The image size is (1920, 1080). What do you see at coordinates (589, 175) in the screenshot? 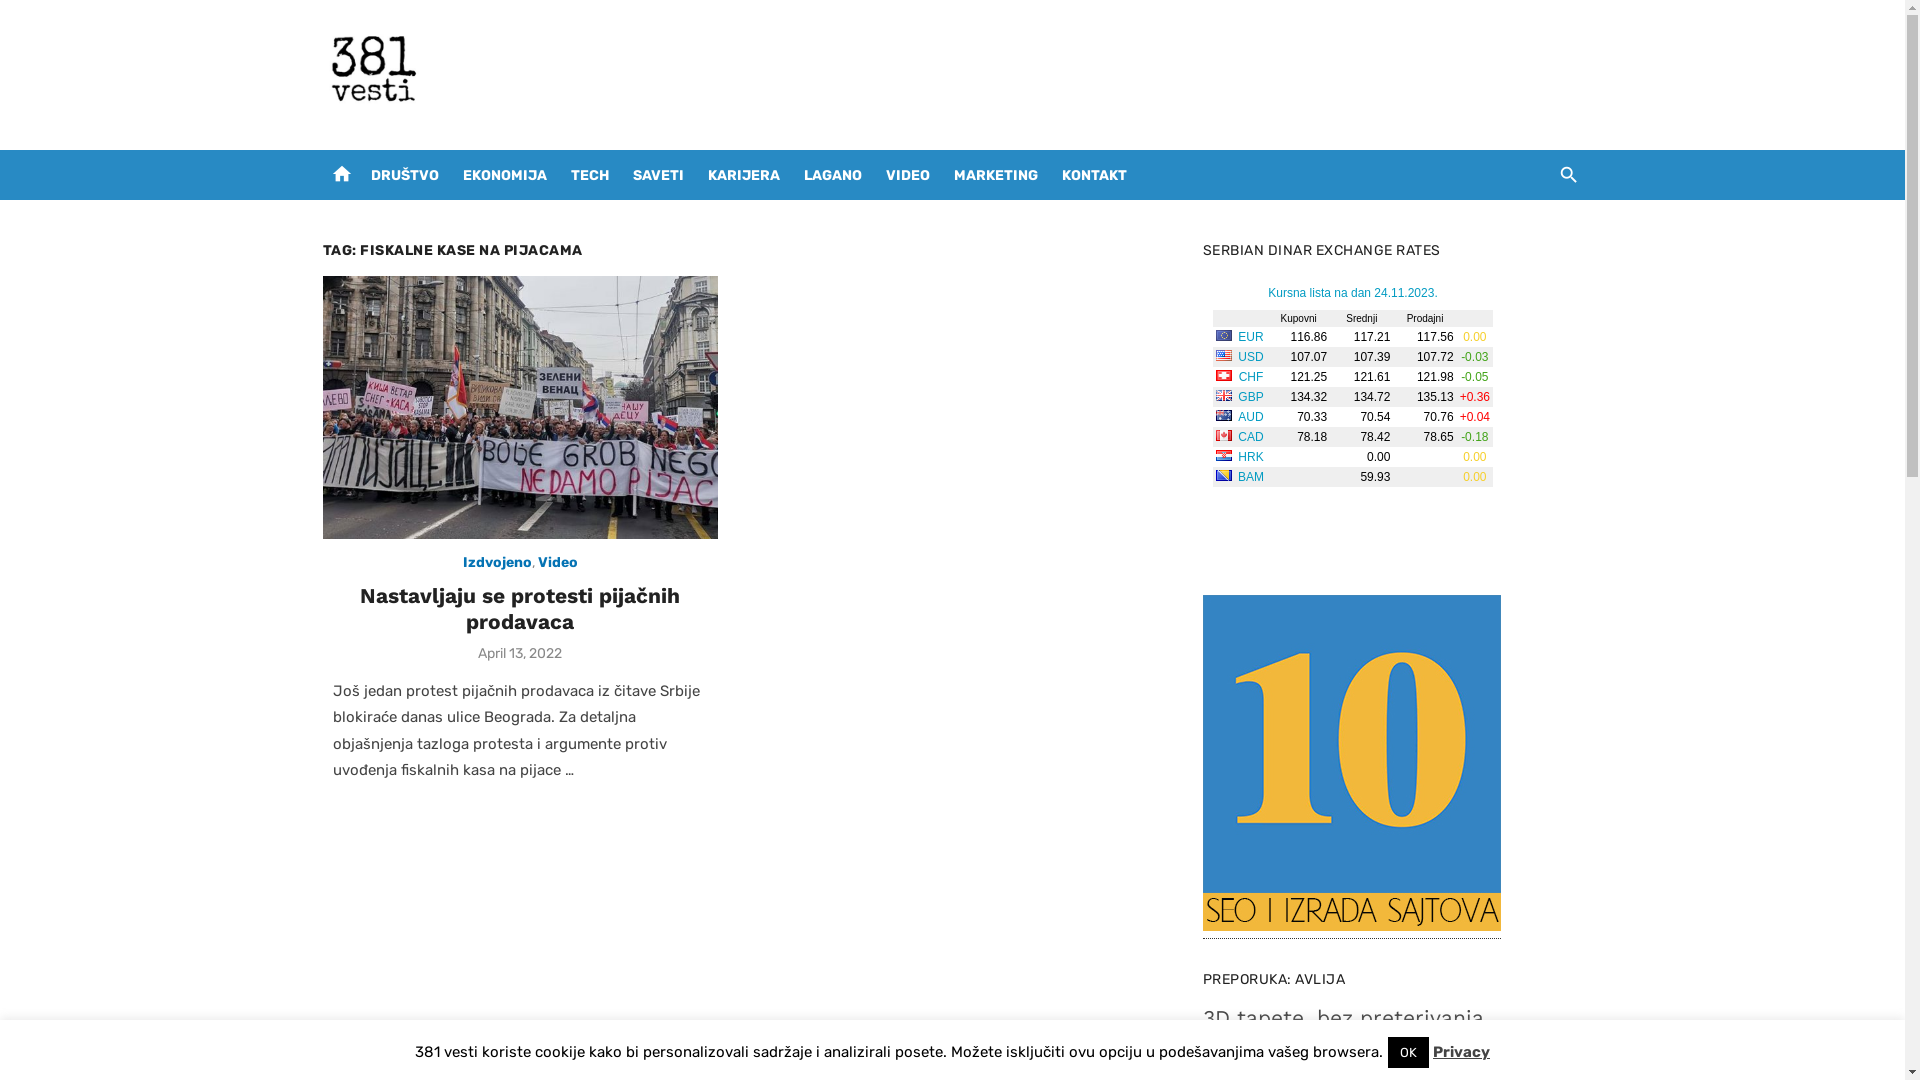
I see `TECH` at bounding box center [589, 175].